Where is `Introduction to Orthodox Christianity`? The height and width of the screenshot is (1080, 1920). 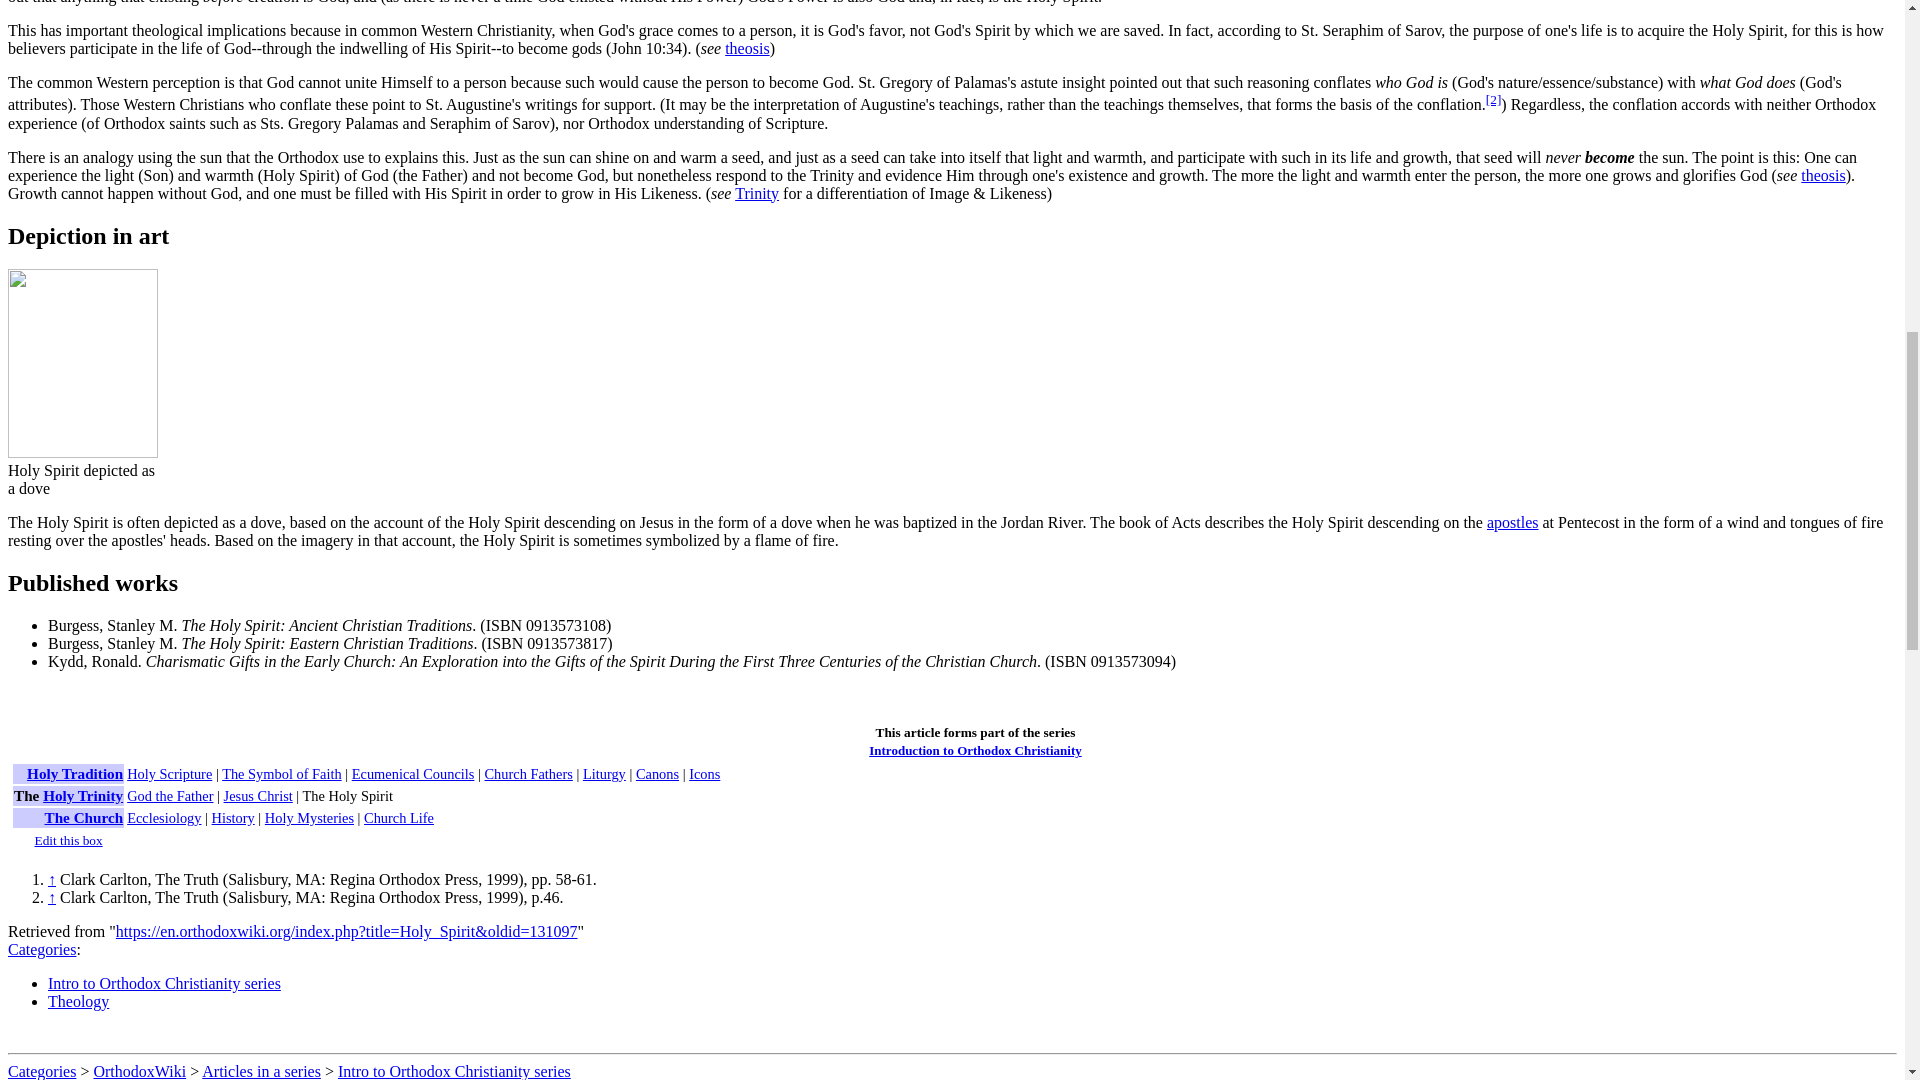 Introduction to Orthodox Christianity is located at coordinates (974, 750).